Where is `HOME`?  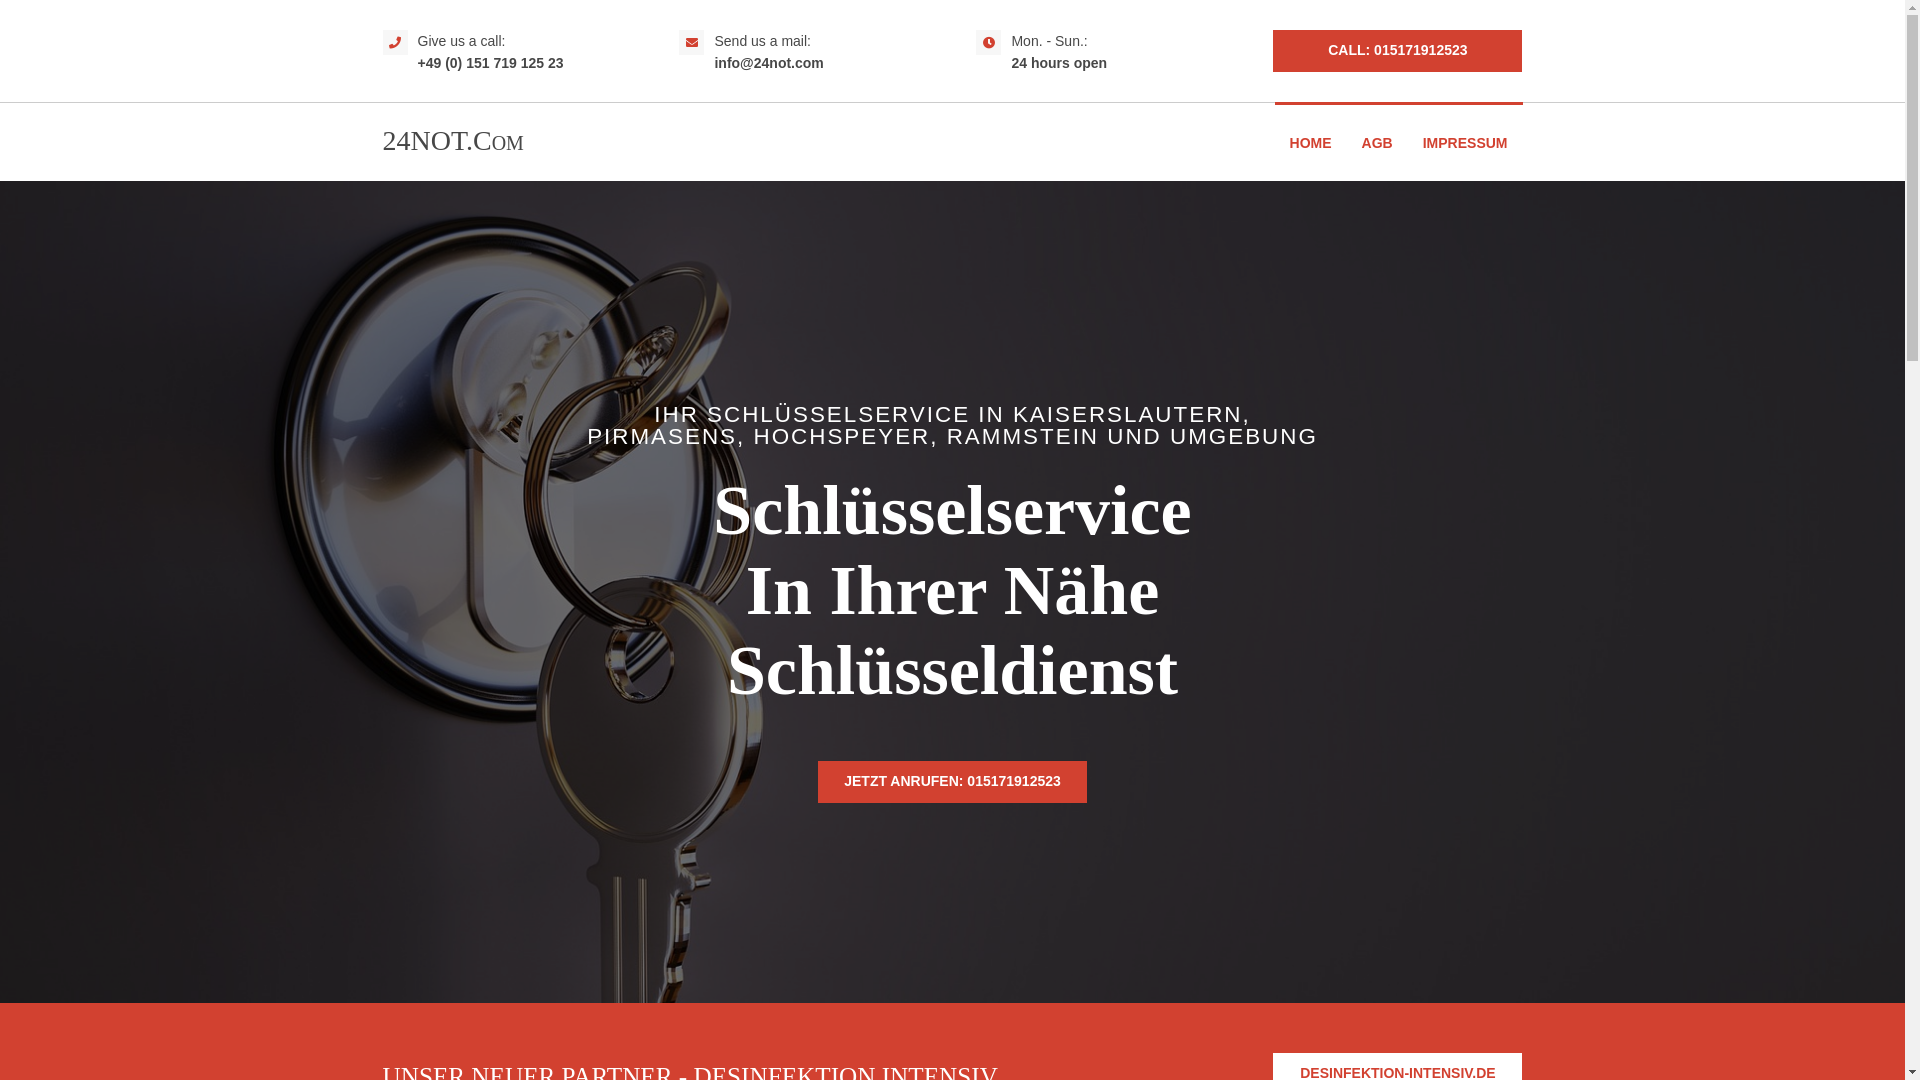
HOME is located at coordinates (1311, 142).